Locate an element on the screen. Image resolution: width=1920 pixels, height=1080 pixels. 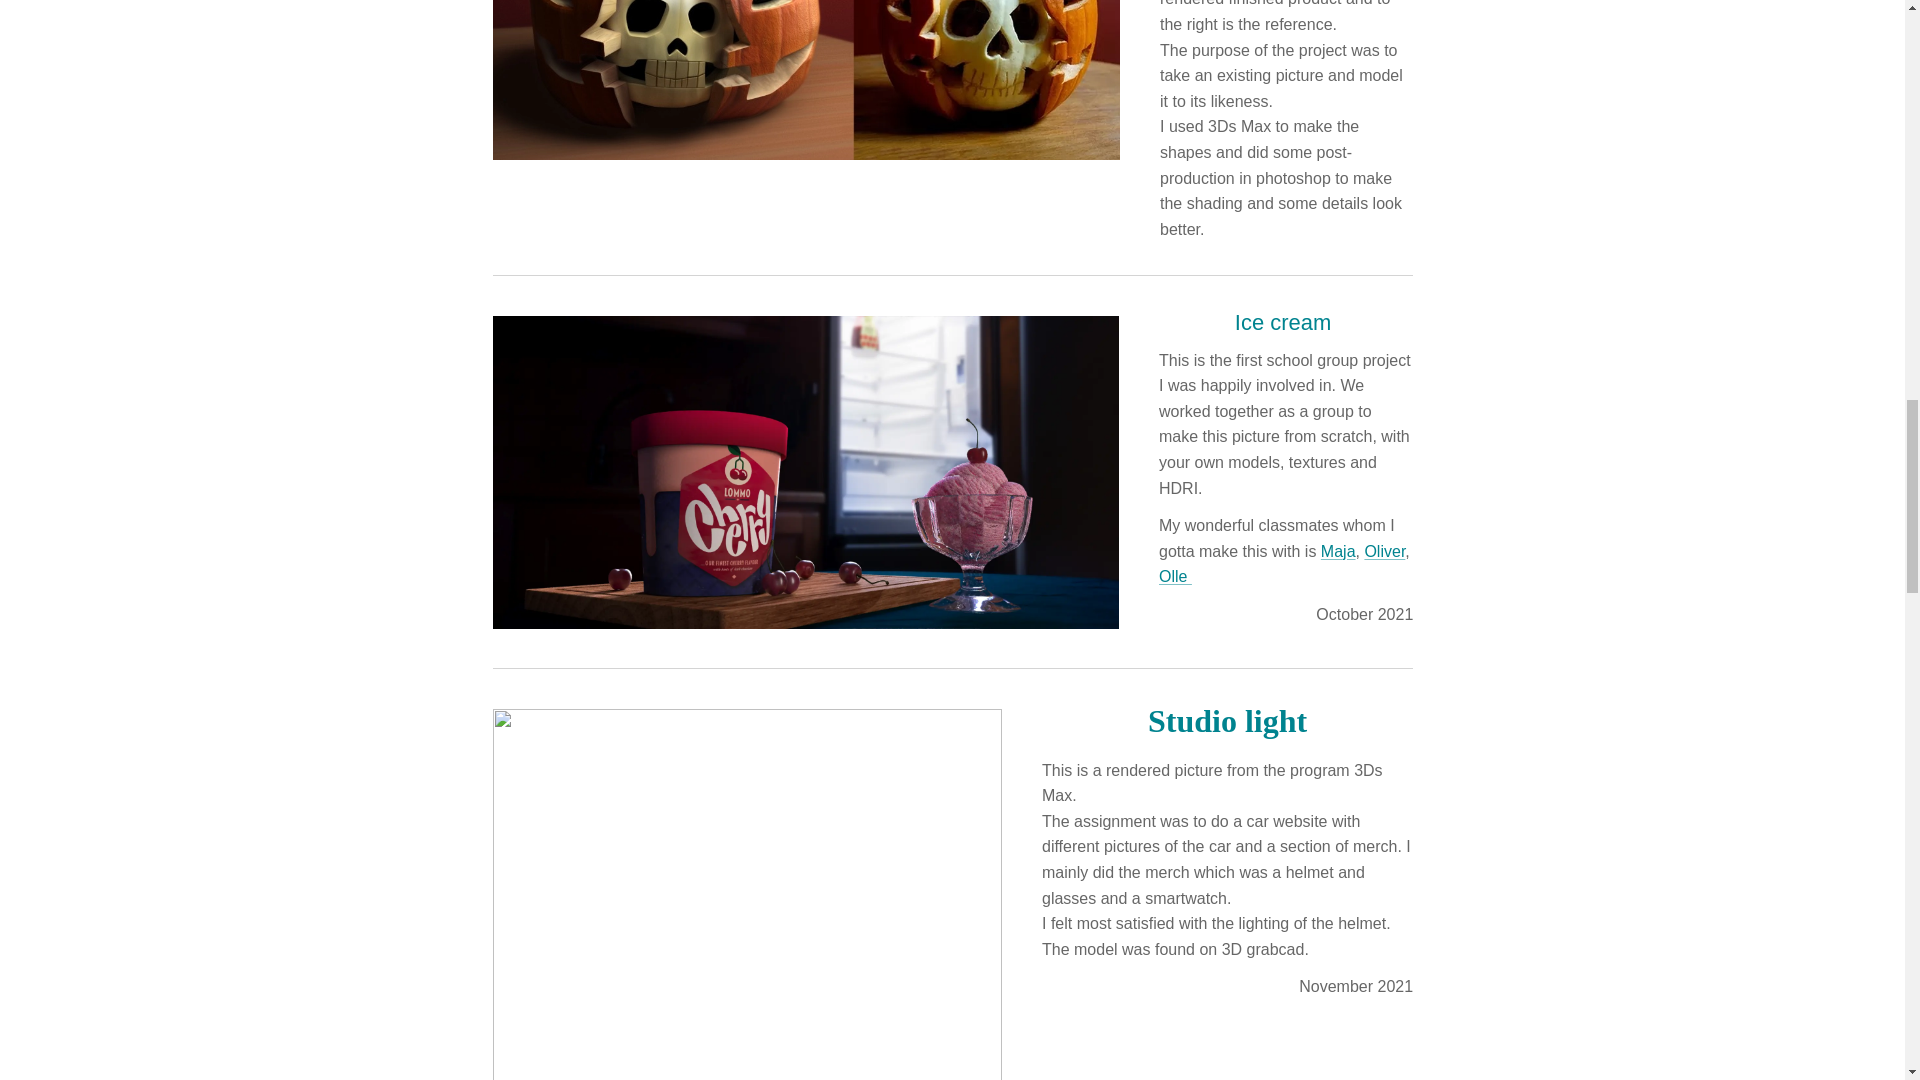
Oliver is located at coordinates (1384, 550).